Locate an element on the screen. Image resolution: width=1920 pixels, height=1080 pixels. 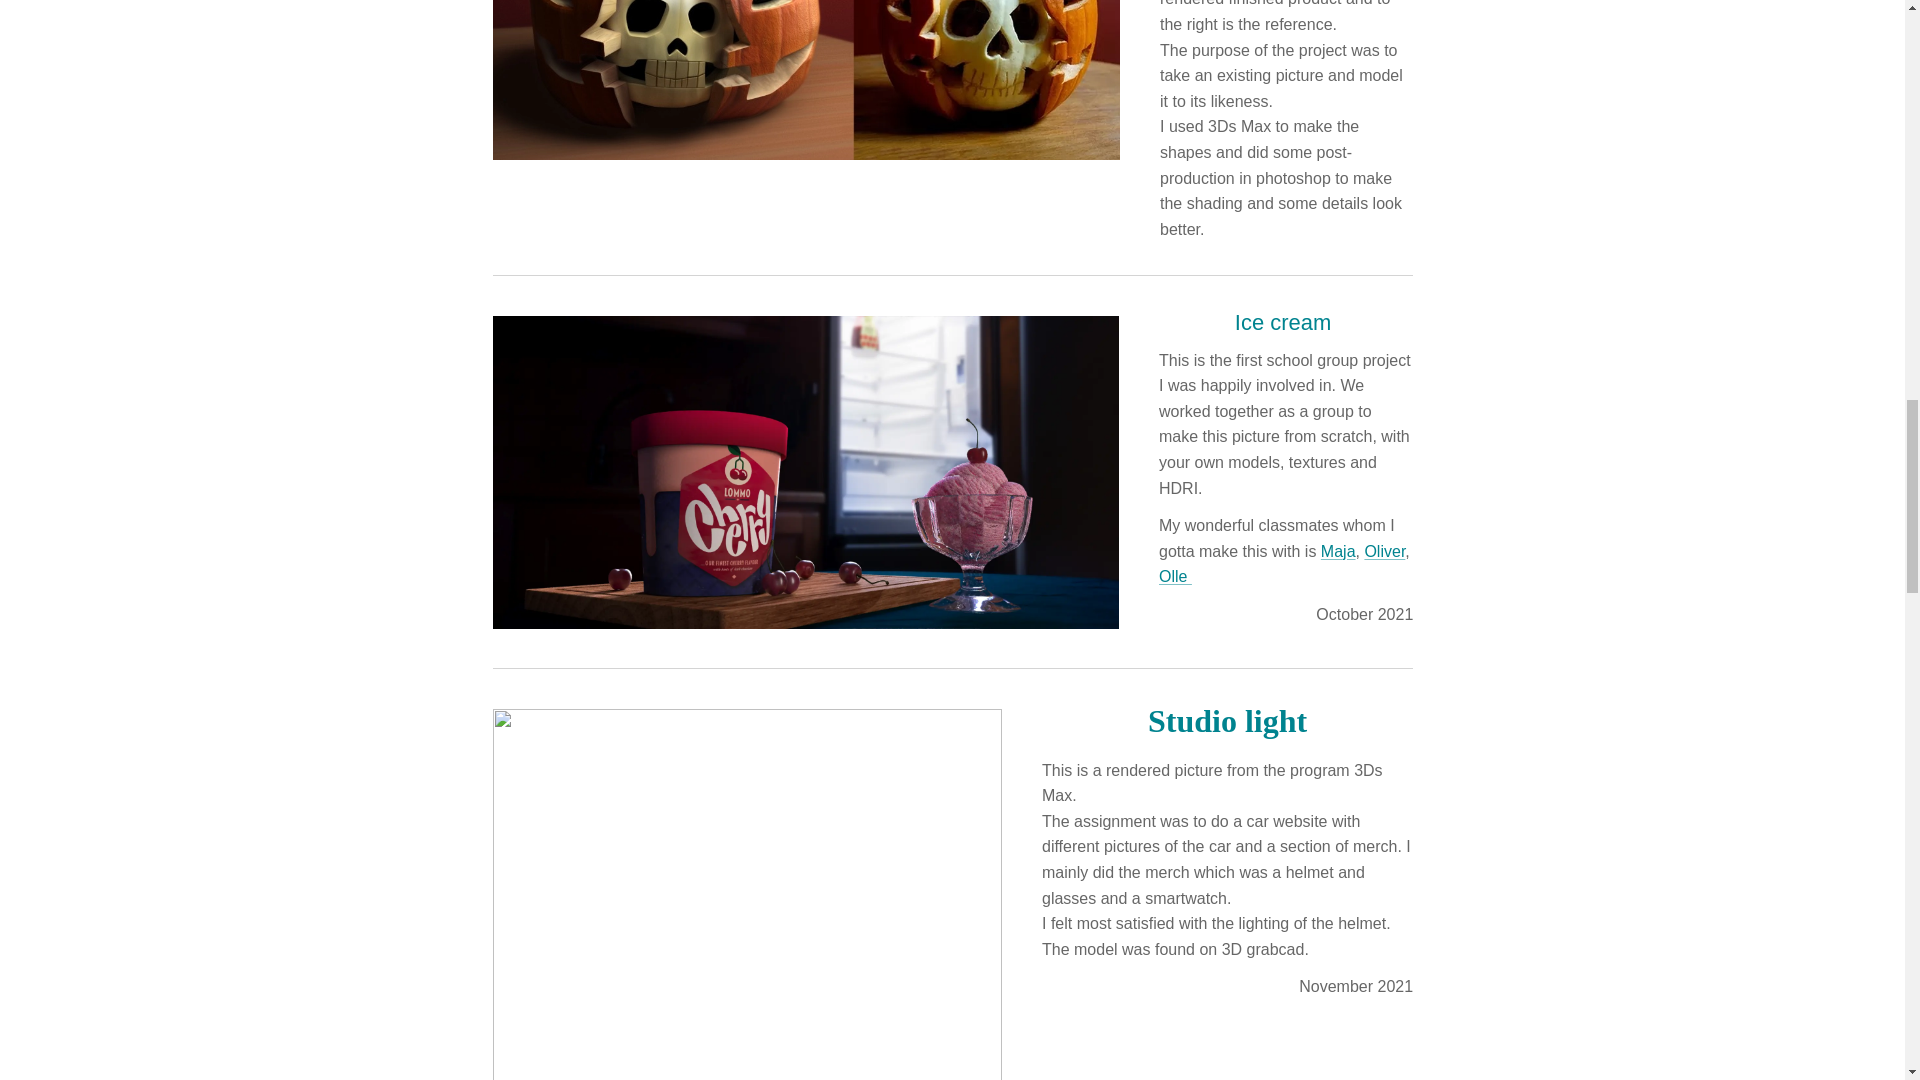
Oliver is located at coordinates (1384, 550).